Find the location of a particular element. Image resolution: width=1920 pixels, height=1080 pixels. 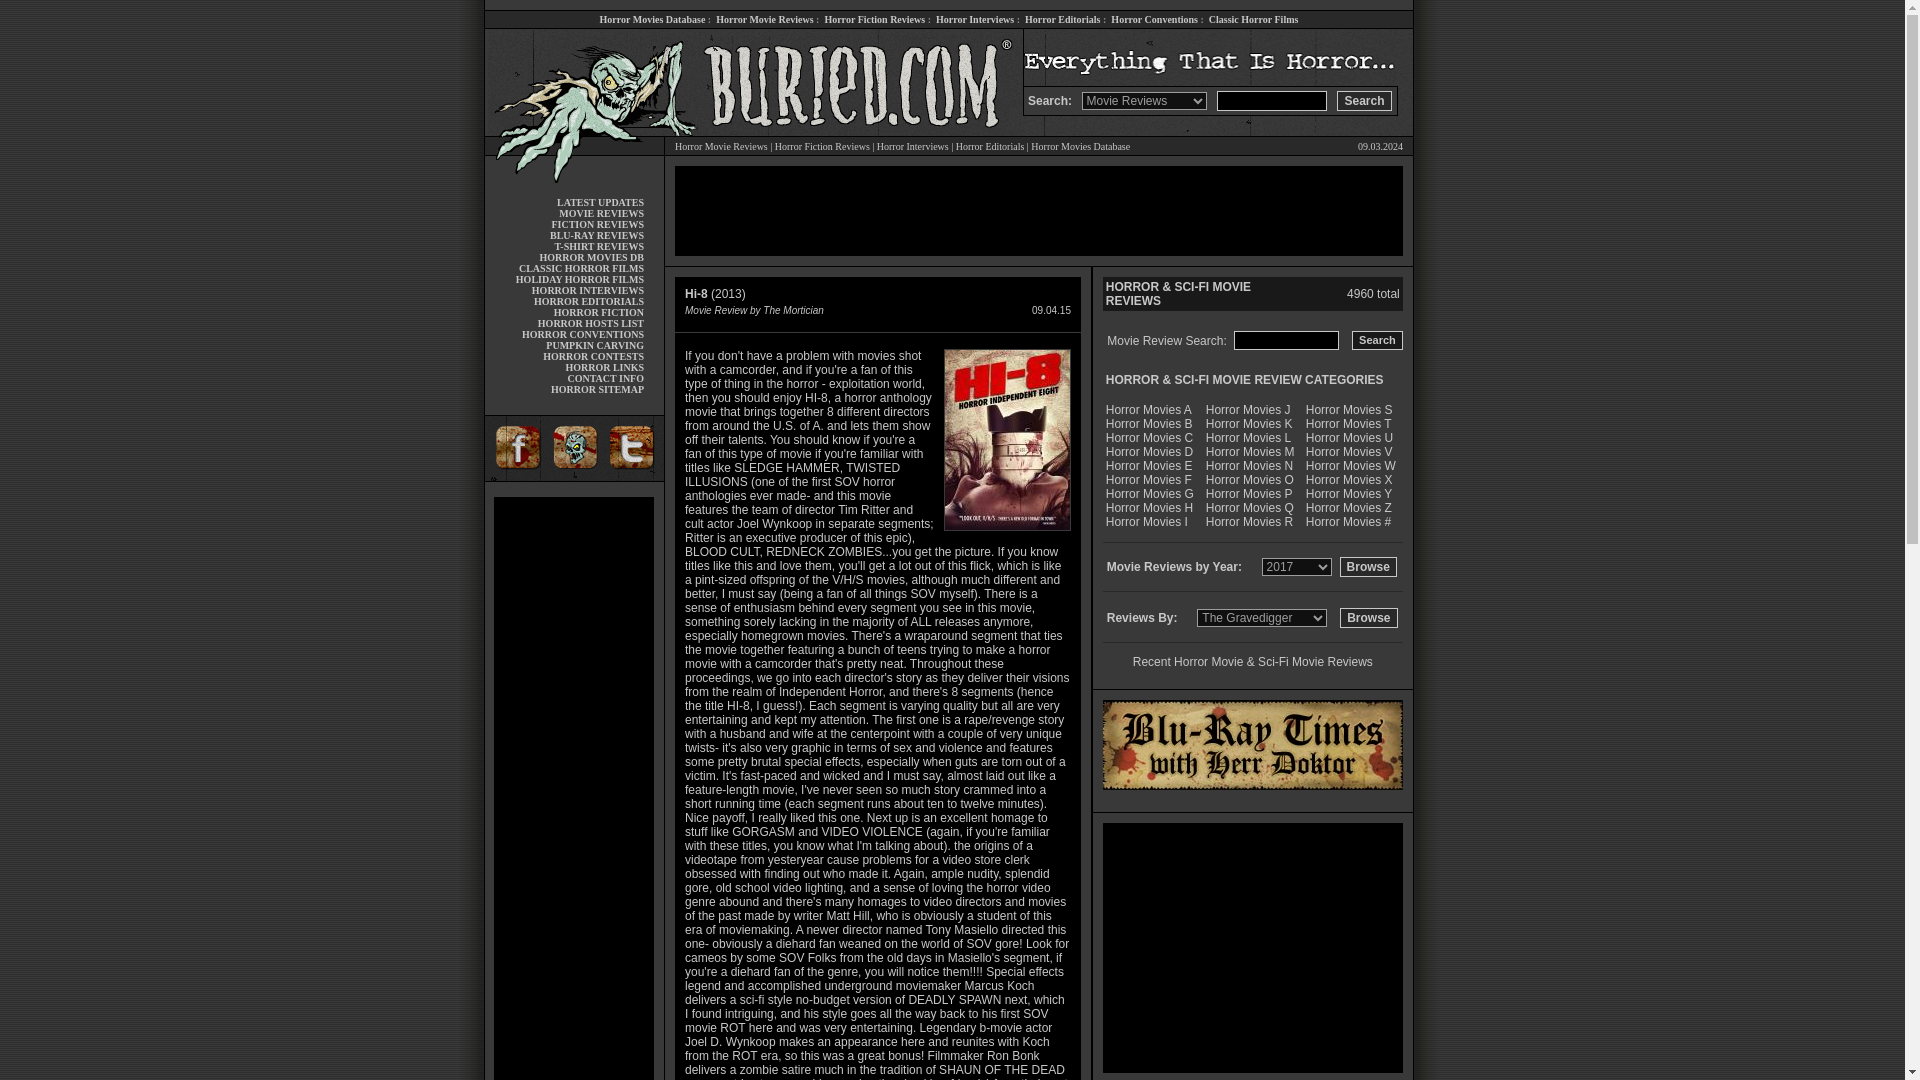

HORROR SITEMAP is located at coordinates (597, 390).